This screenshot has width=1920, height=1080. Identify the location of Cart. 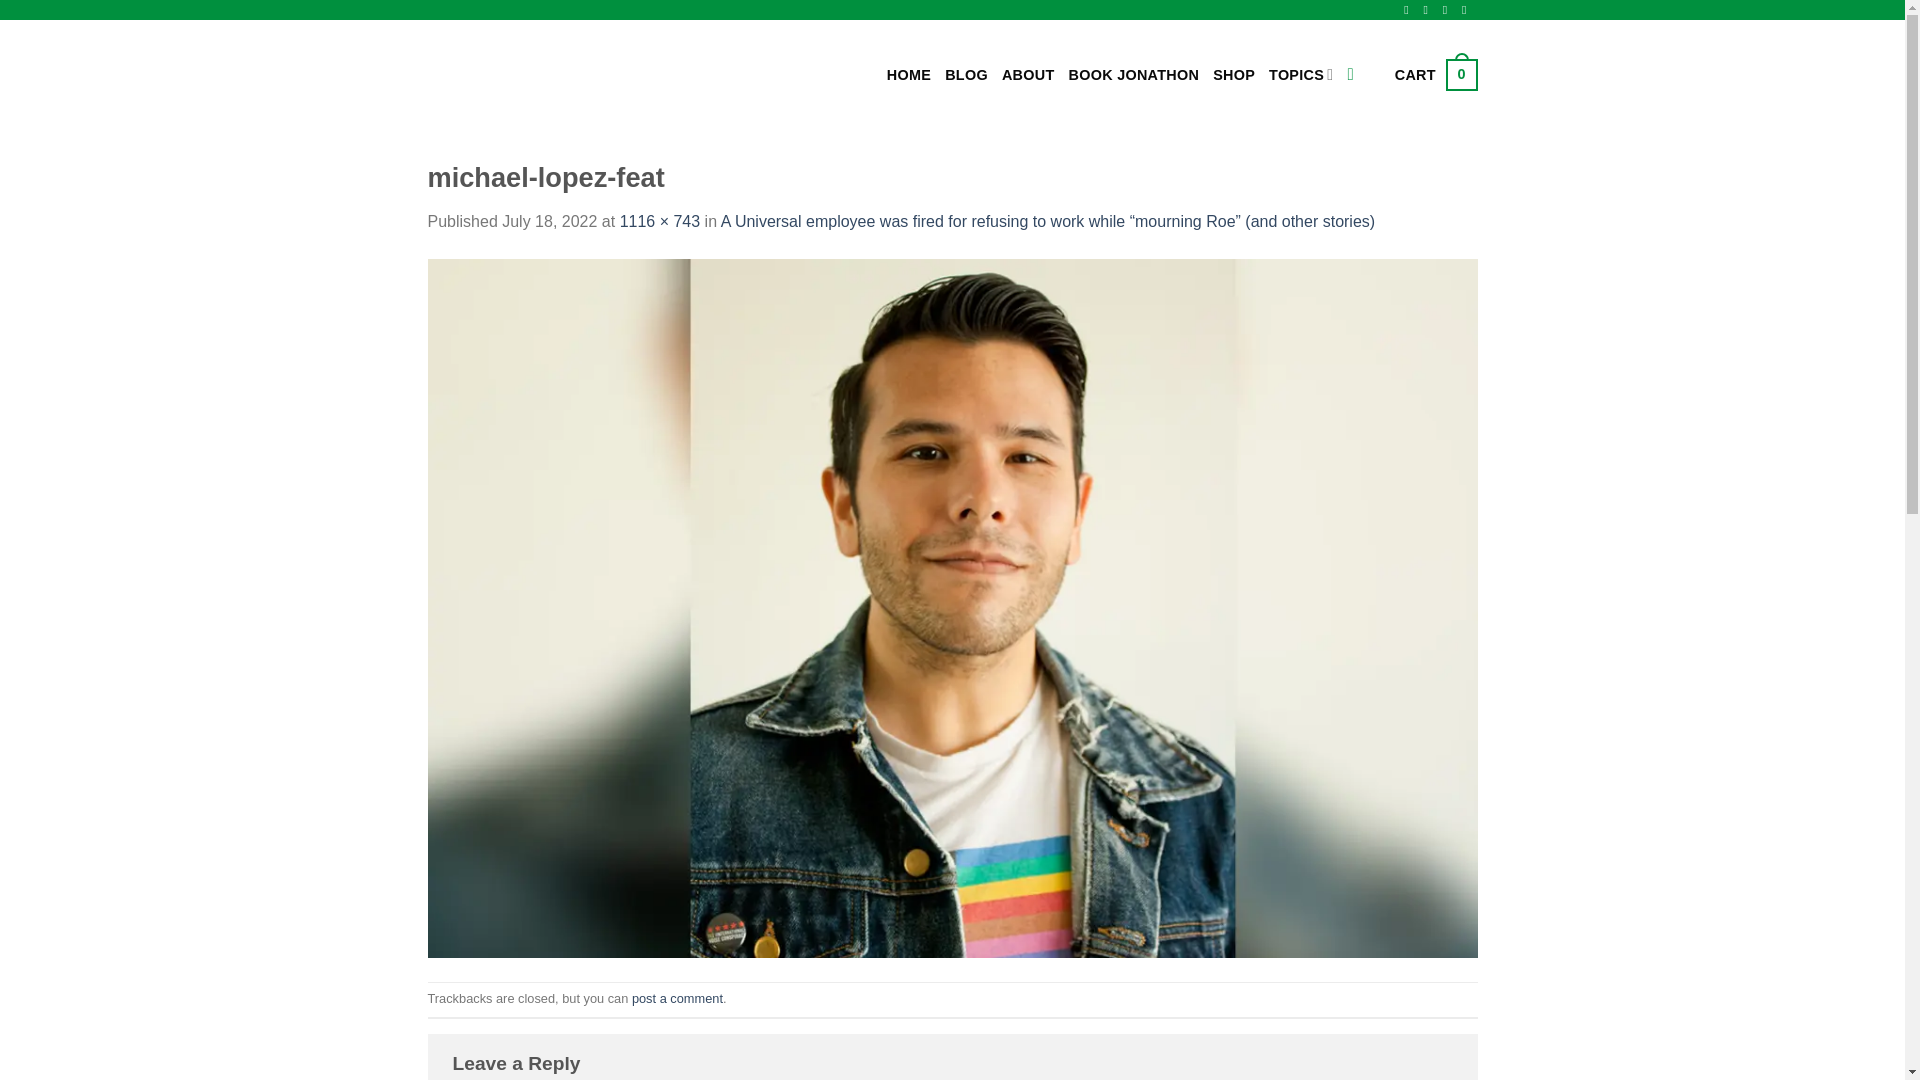
(1436, 74).